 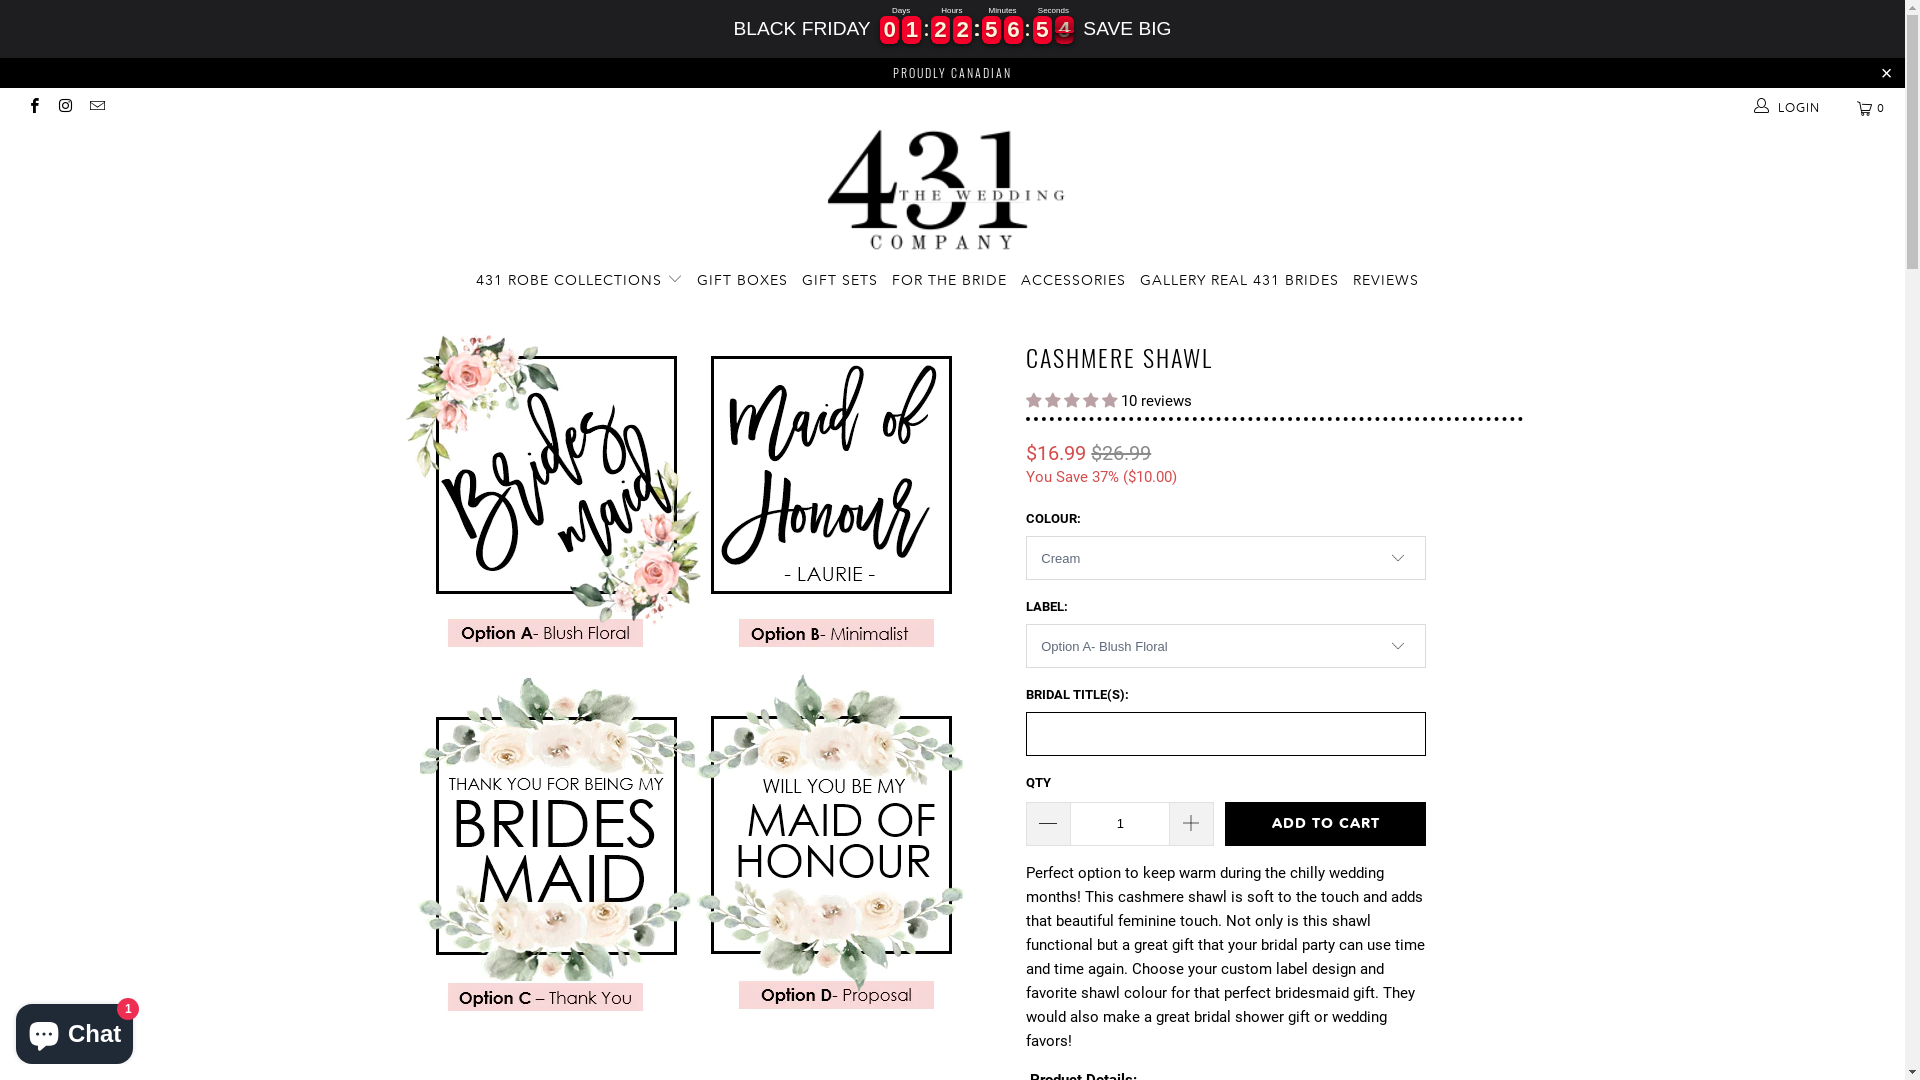 I want to click on 7, so click(x=1014, y=30).